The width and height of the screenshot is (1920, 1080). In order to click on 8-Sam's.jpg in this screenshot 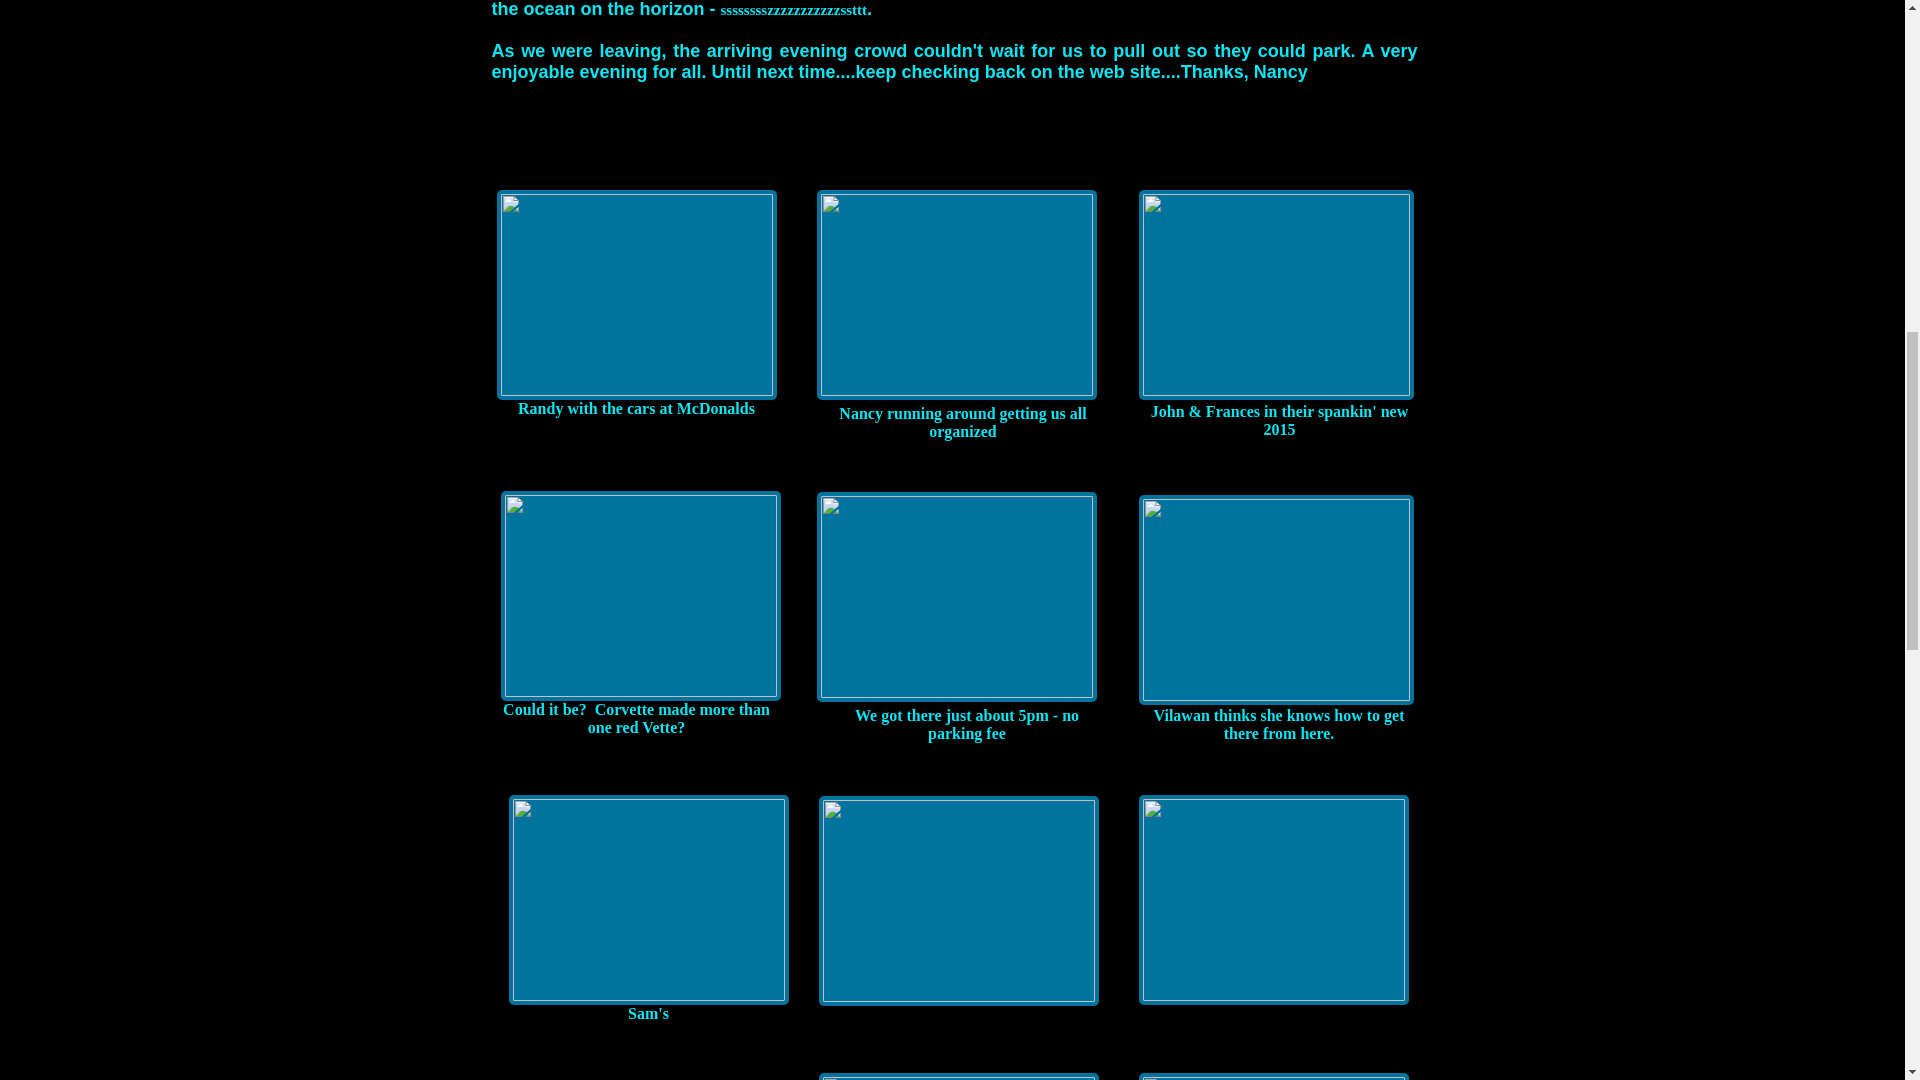, I will do `click(648, 900)`.